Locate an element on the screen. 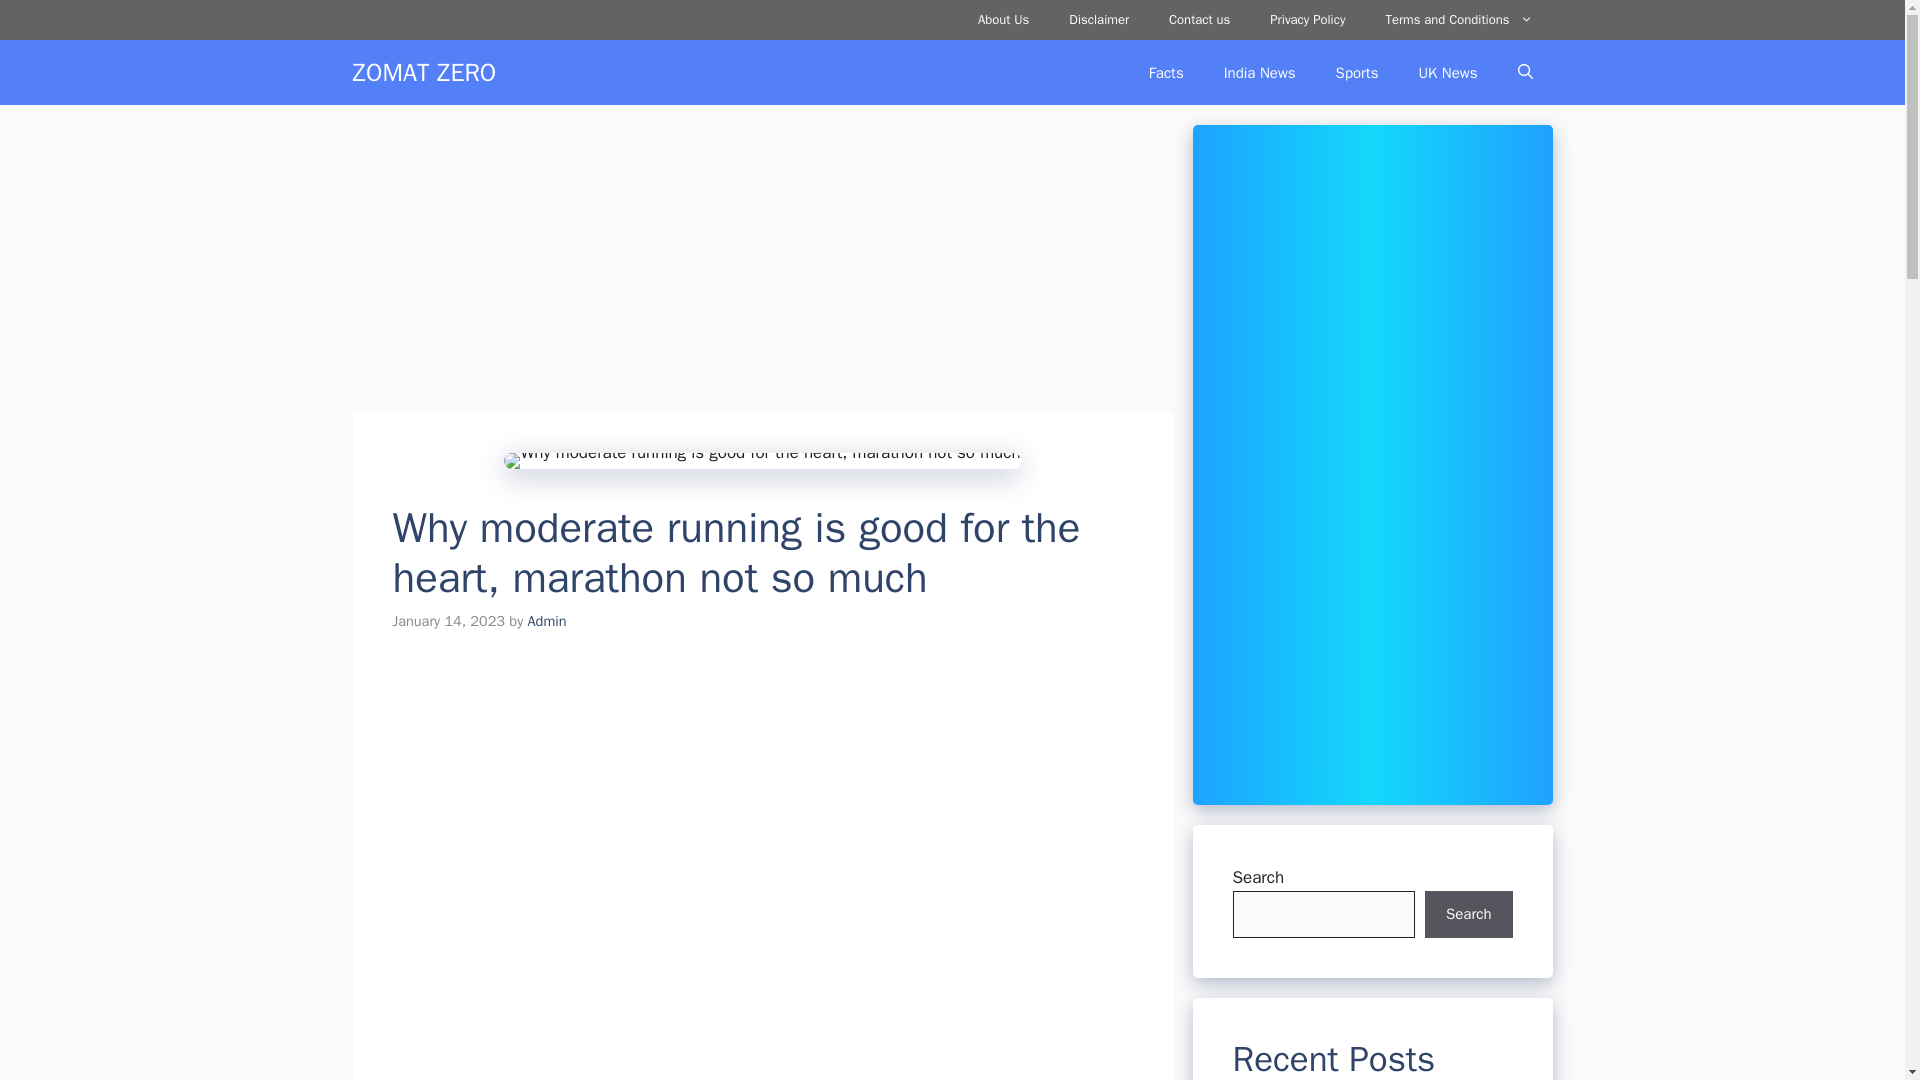 Image resolution: width=1920 pixels, height=1080 pixels. Advertisement is located at coordinates (761, 265).